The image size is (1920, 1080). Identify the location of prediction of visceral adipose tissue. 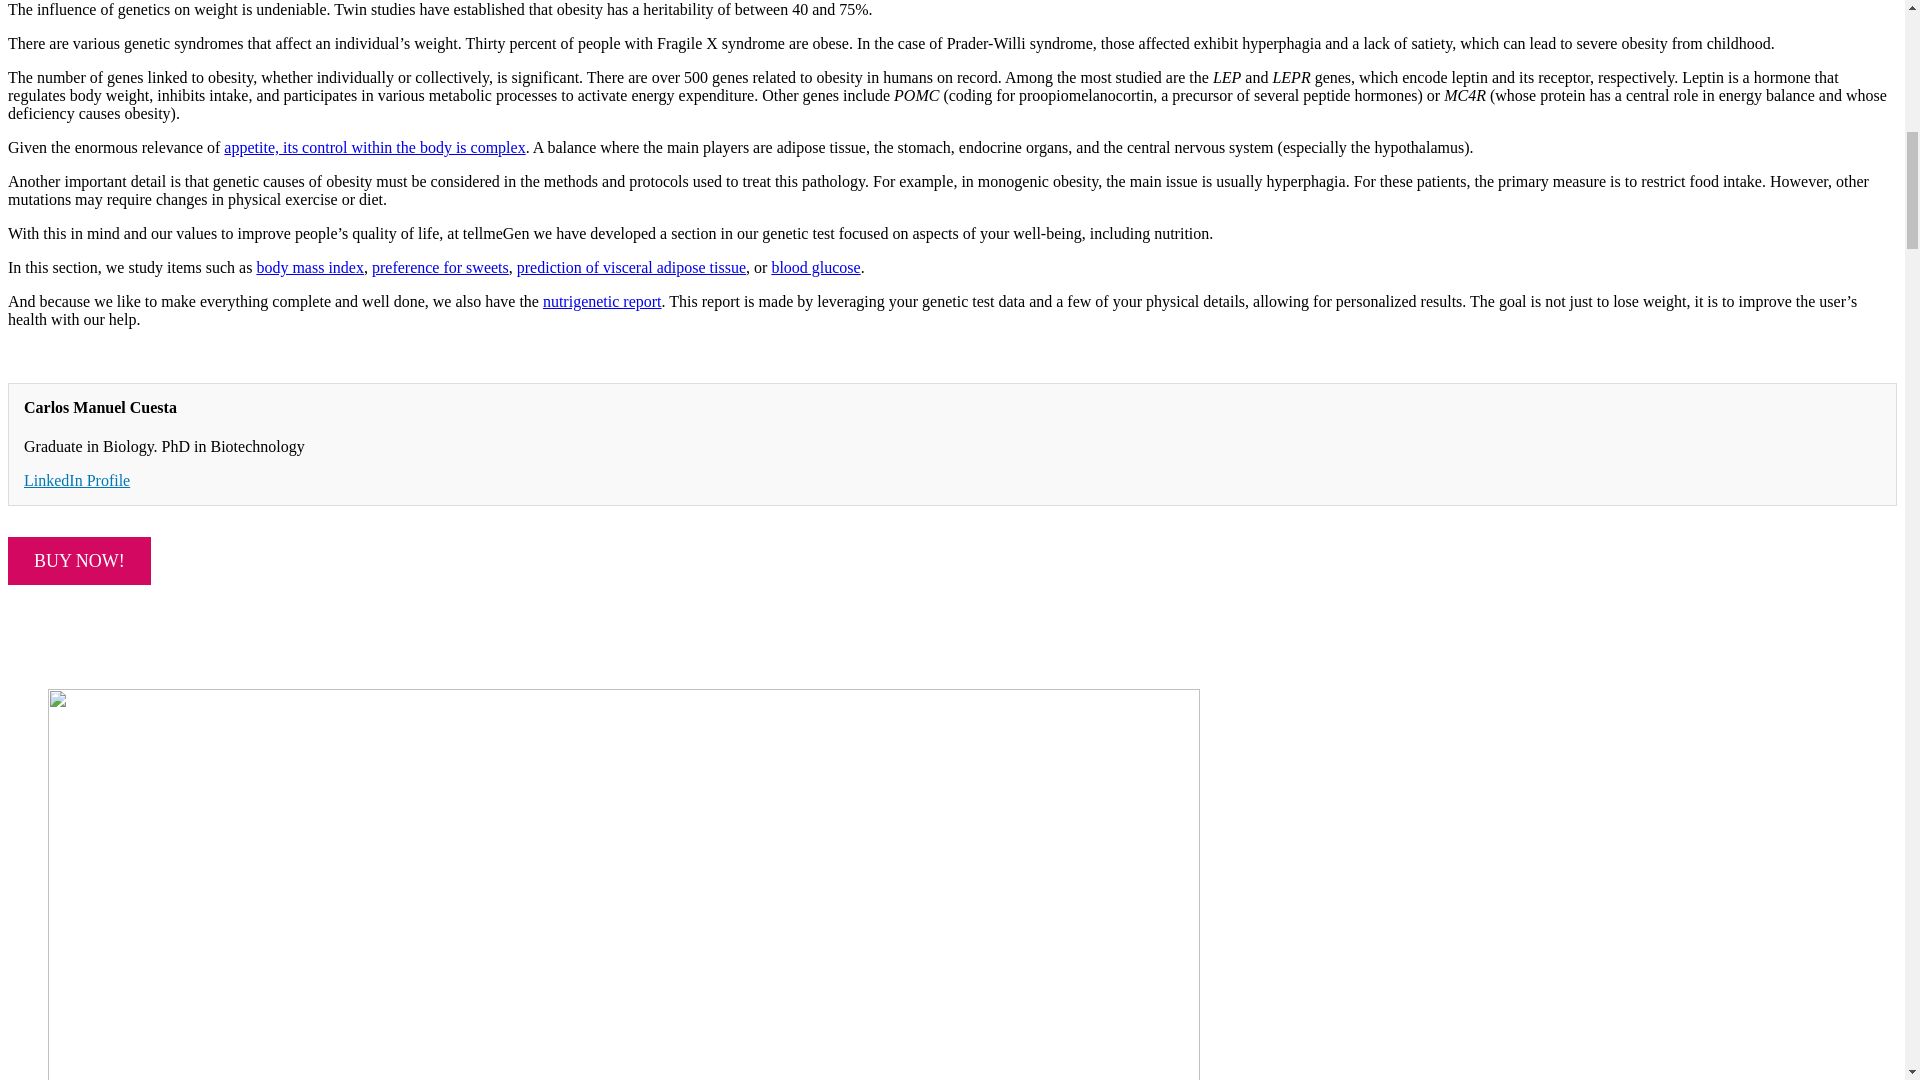
(631, 268).